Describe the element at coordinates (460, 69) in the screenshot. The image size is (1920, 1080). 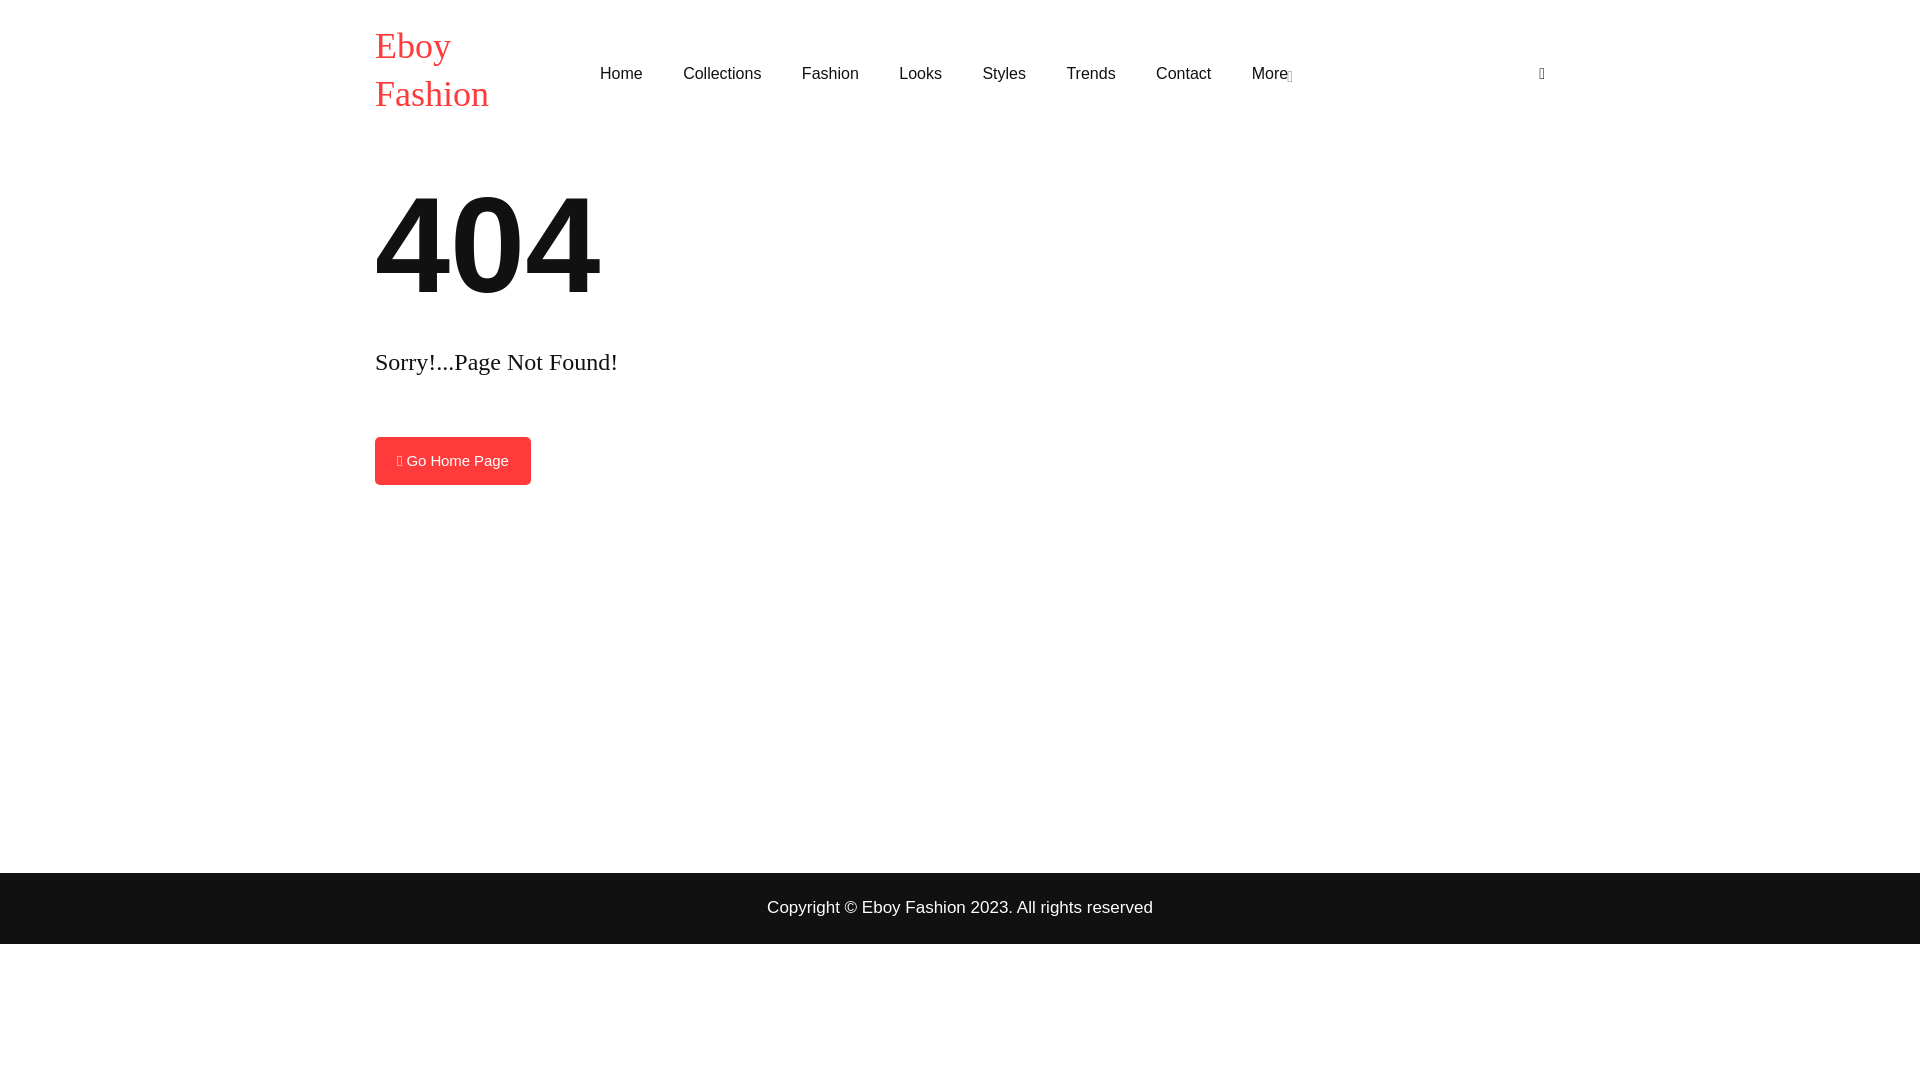
I see `Eboy Fashion` at that location.